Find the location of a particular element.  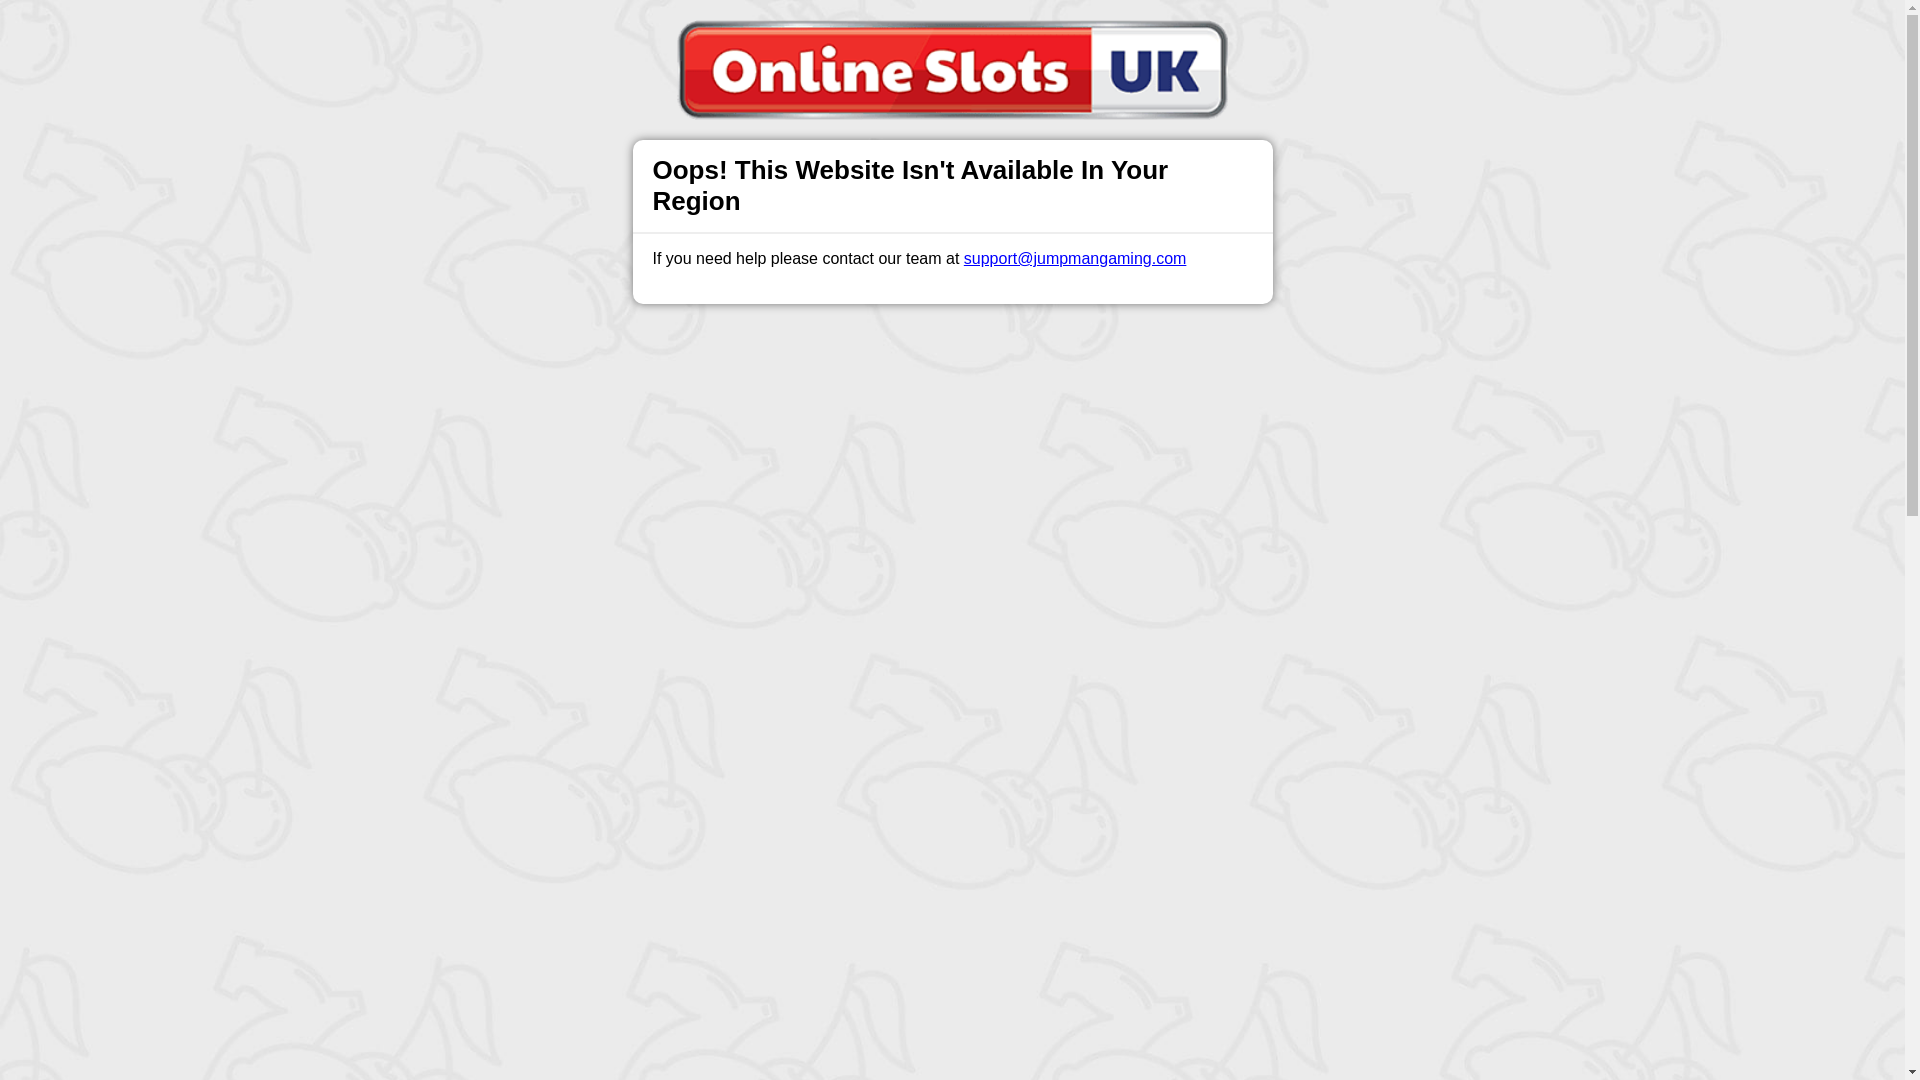

Trophies is located at coordinates (679, 34).